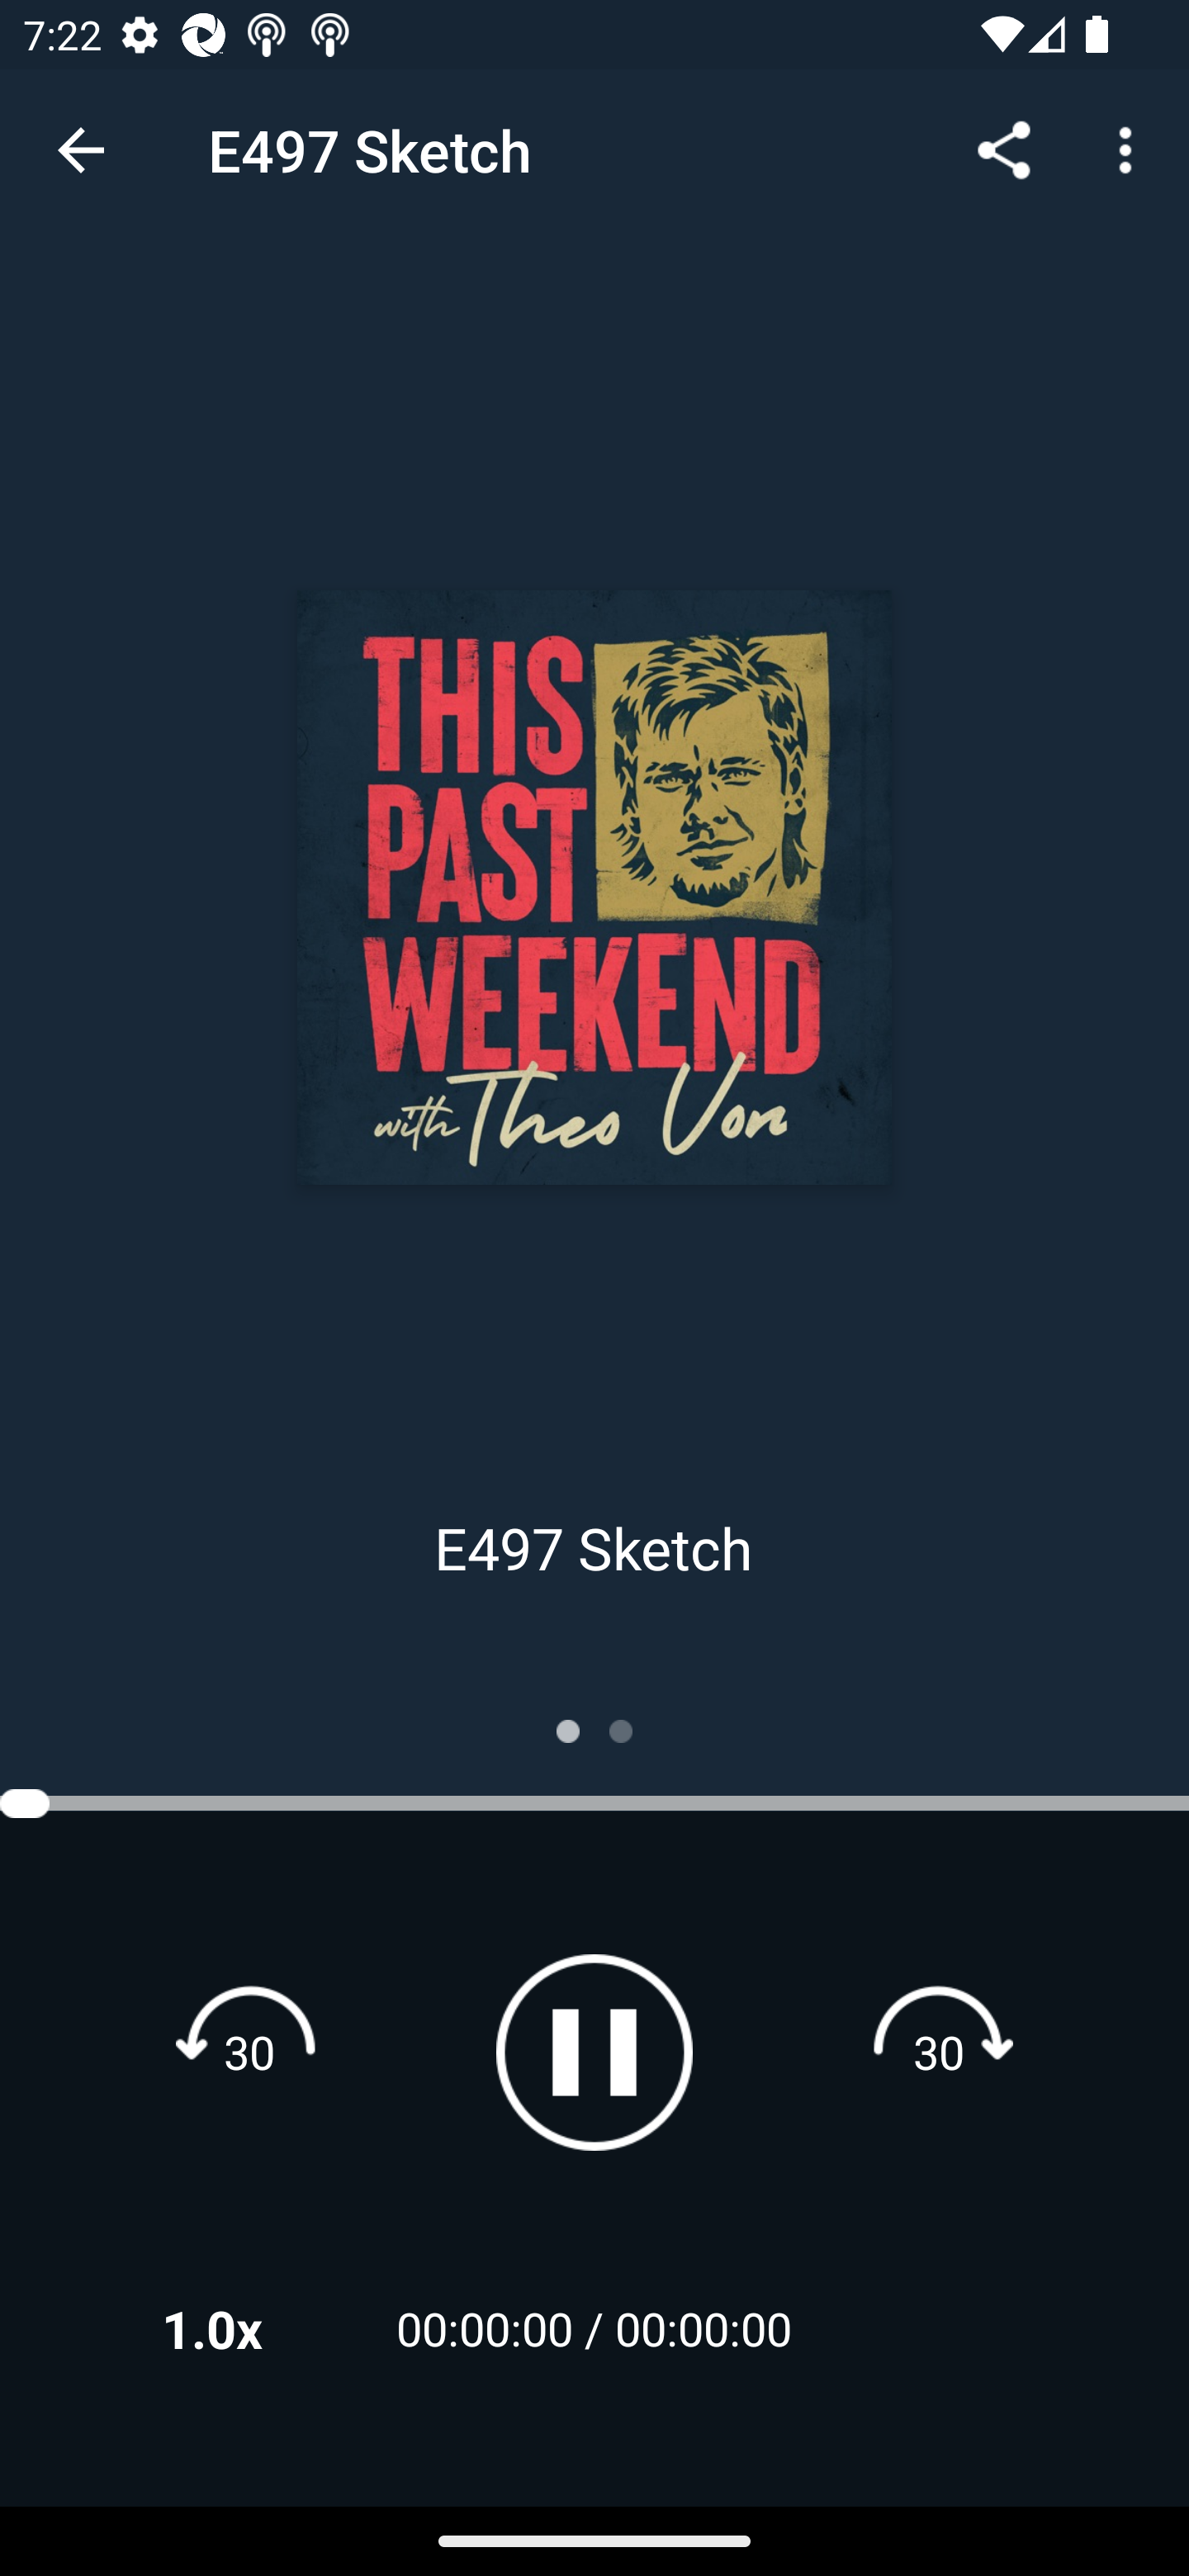 This screenshot has height=2576, width=1189. I want to click on Fast forward, so click(939, 2051).